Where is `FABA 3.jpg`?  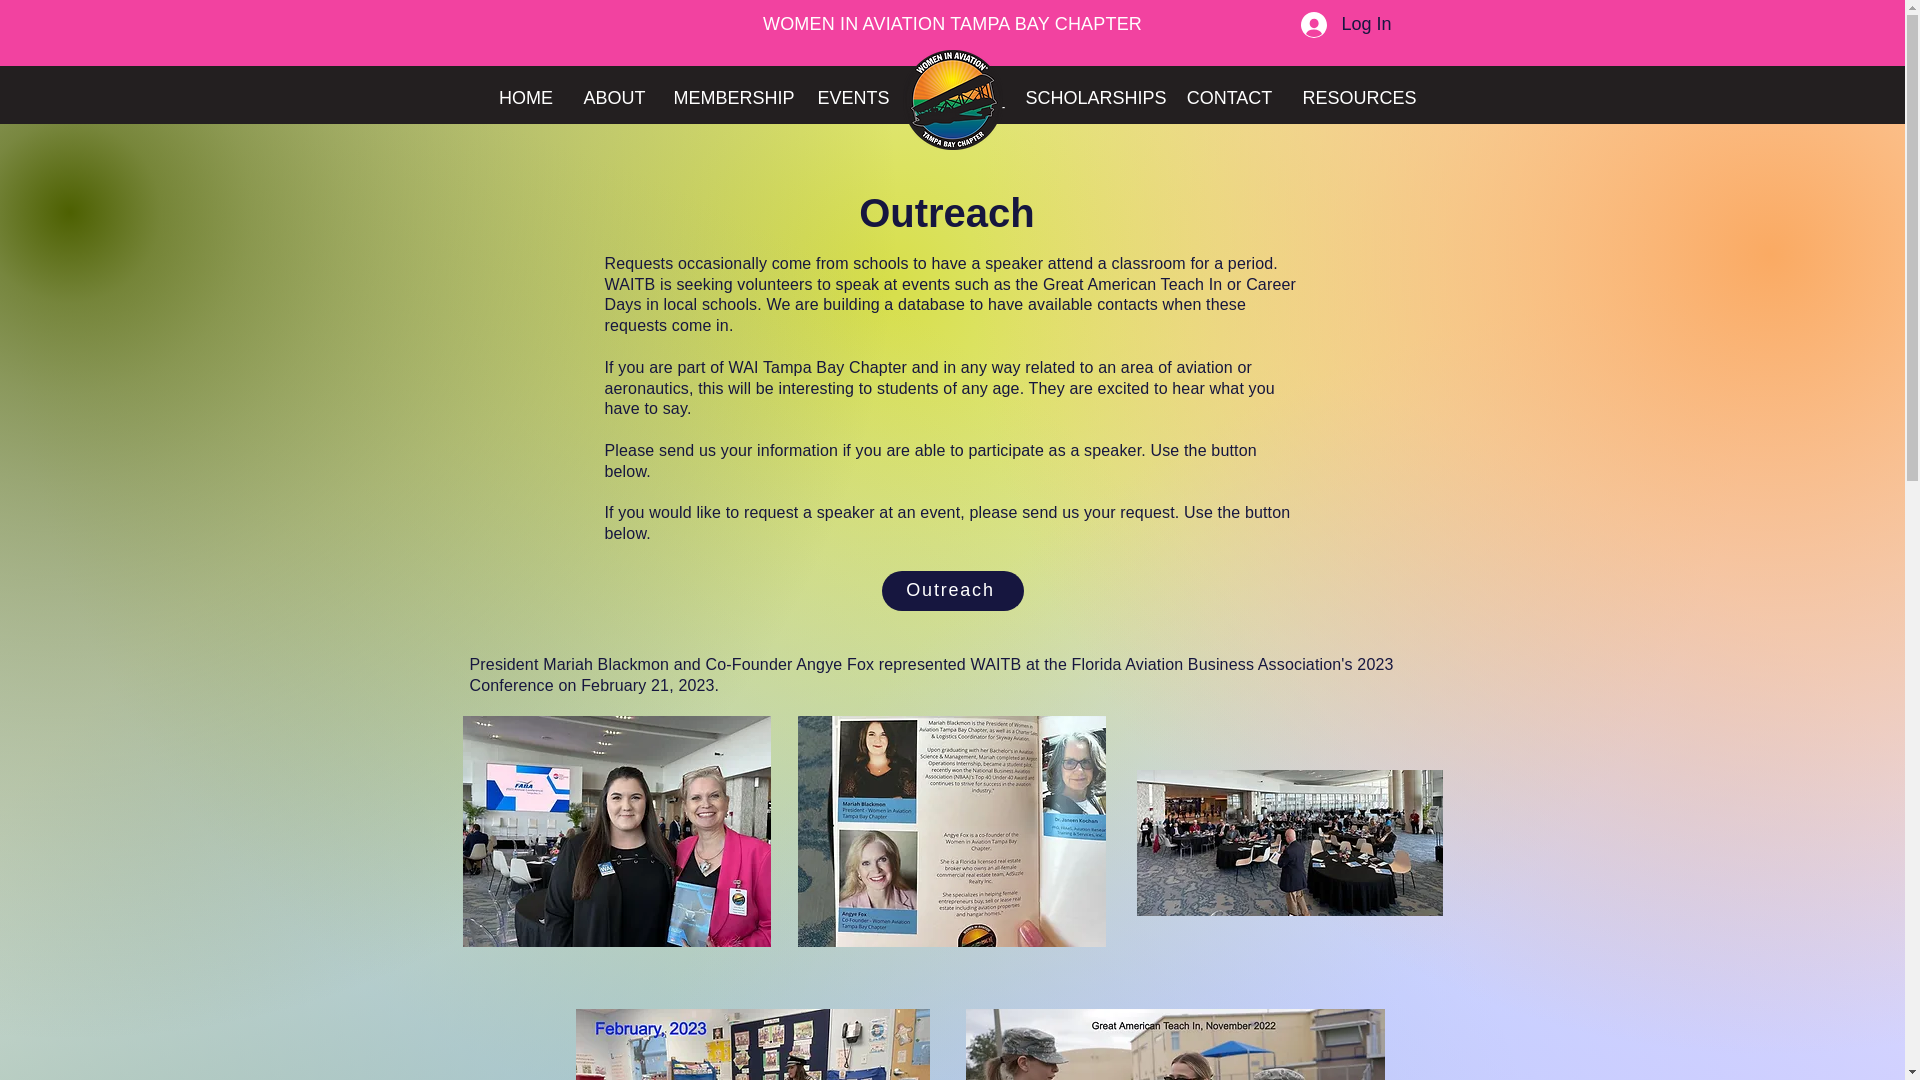 FABA 3.jpg is located at coordinates (1288, 842).